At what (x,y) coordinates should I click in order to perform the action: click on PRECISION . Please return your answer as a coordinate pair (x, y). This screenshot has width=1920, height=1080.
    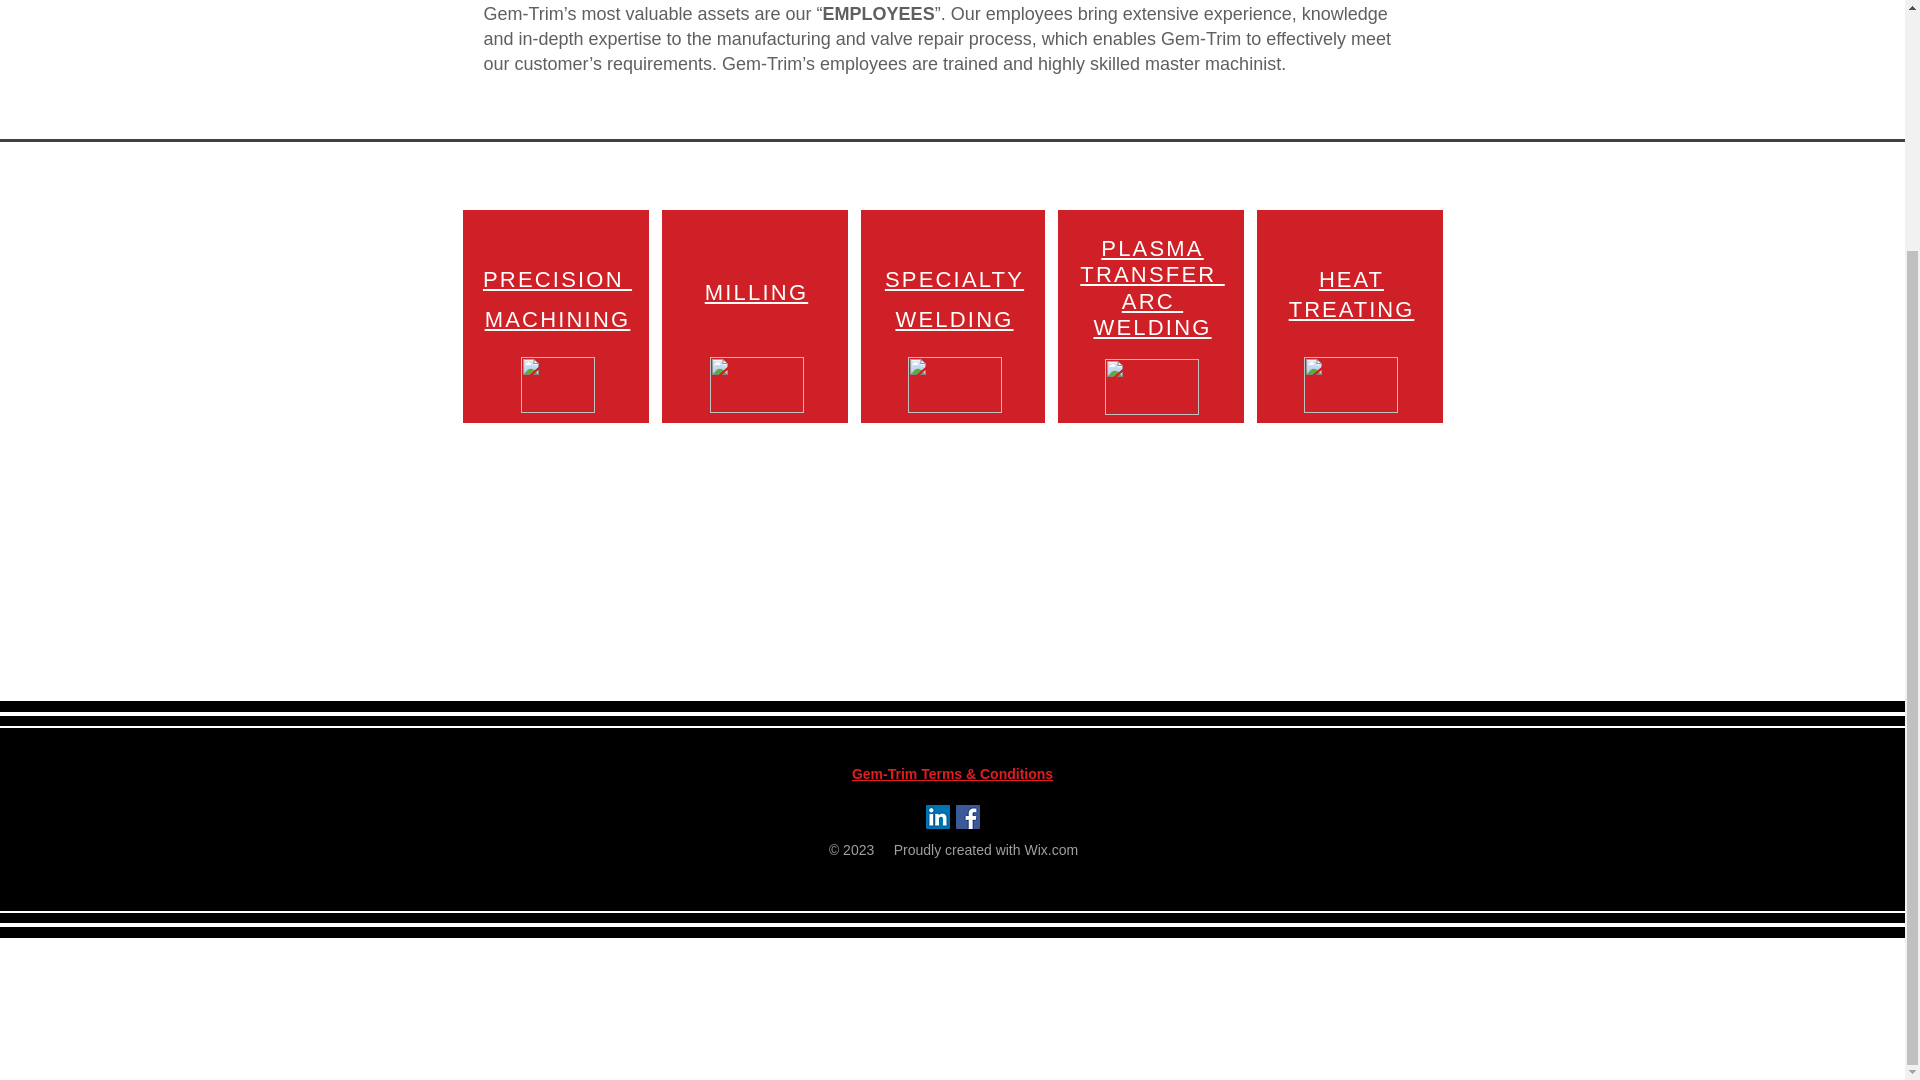
    Looking at the image, I should click on (557, 278).